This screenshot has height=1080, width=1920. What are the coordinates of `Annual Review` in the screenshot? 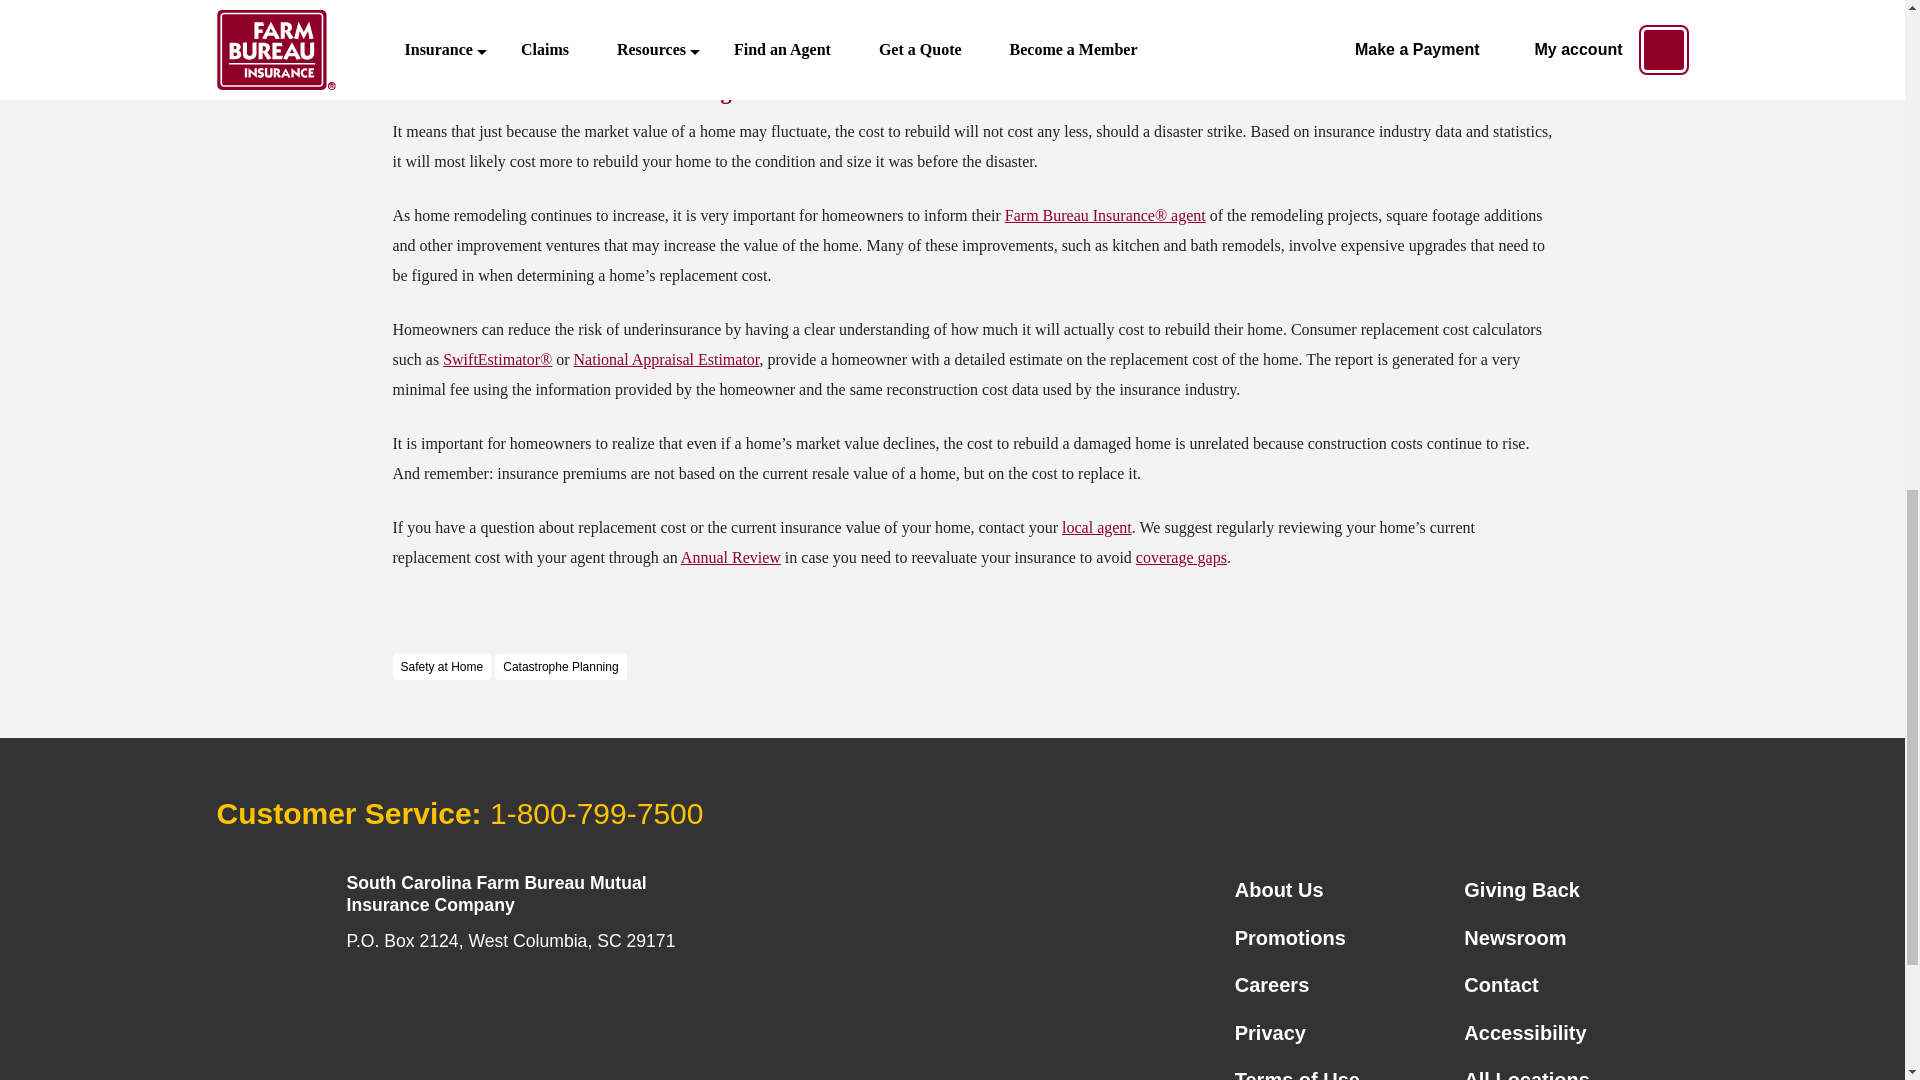 It's located at (731, 556).